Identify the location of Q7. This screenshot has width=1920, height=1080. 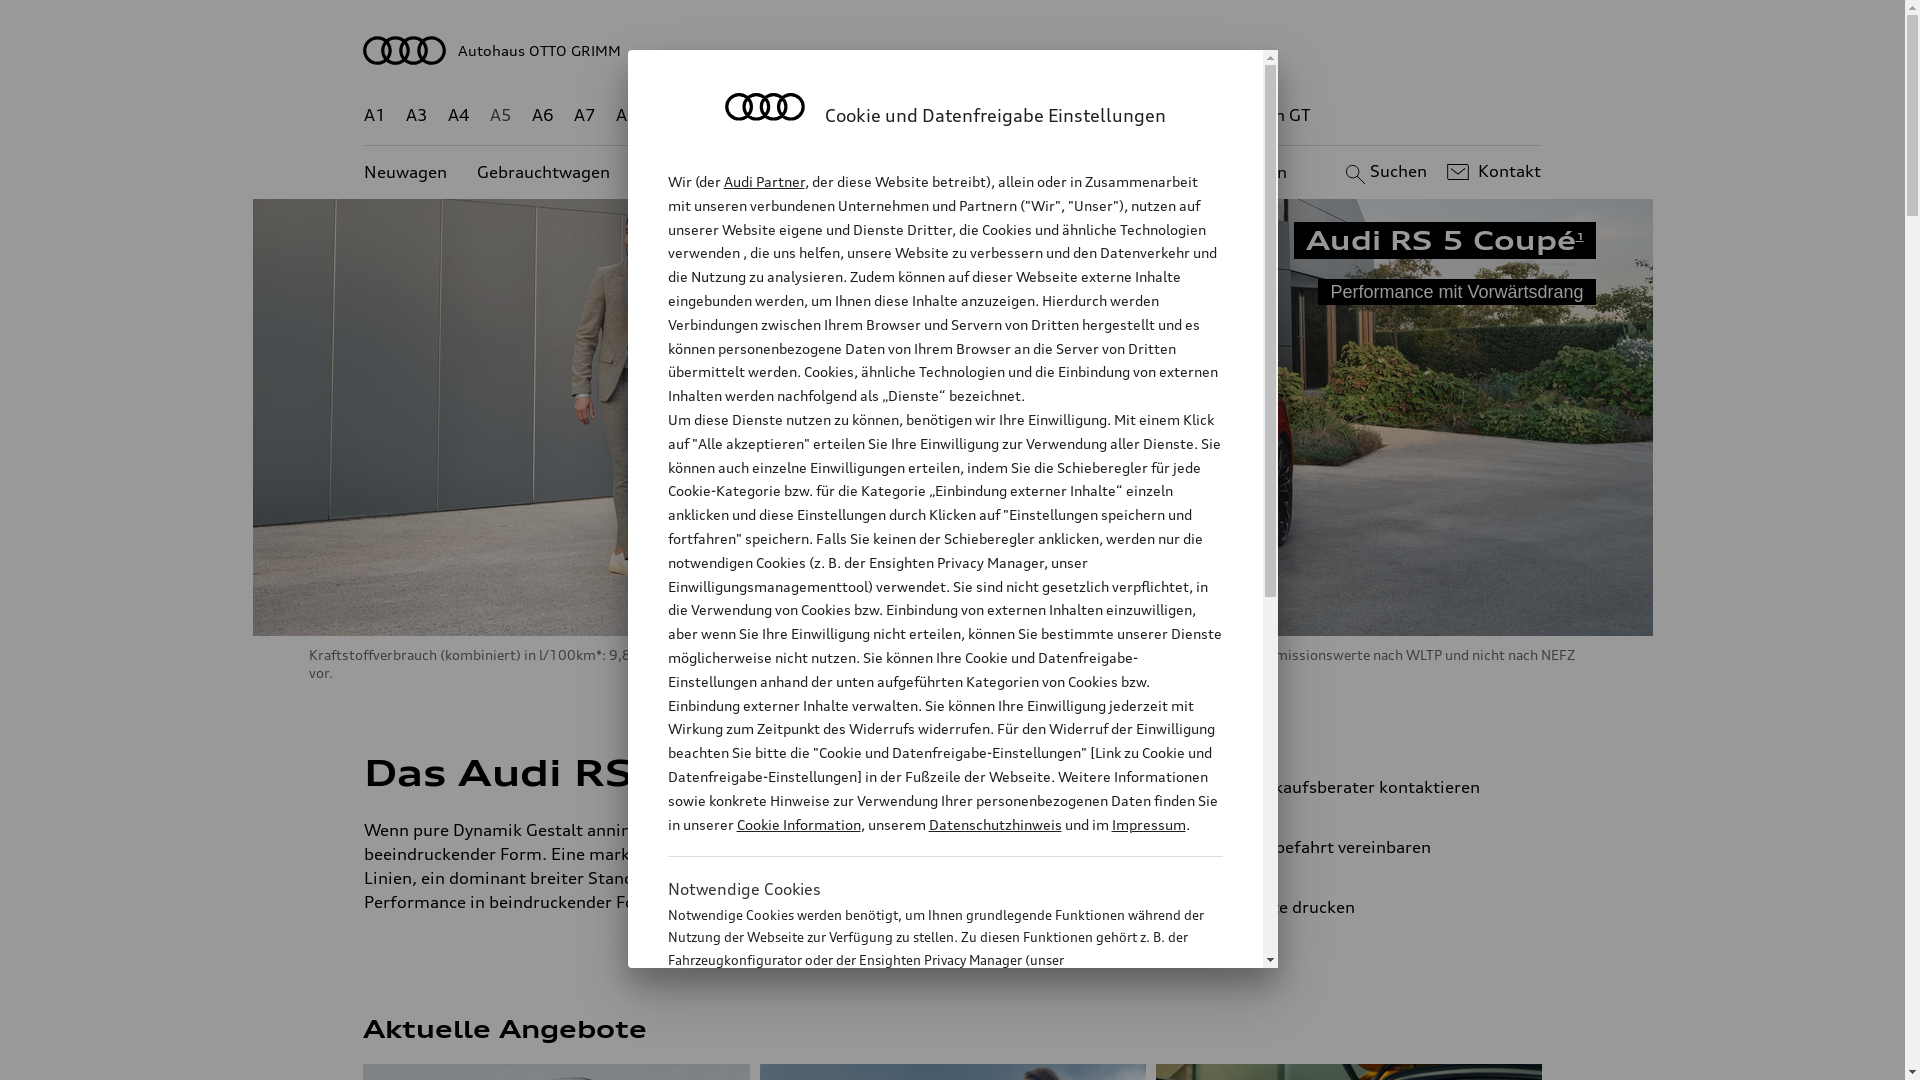
(894, 116).